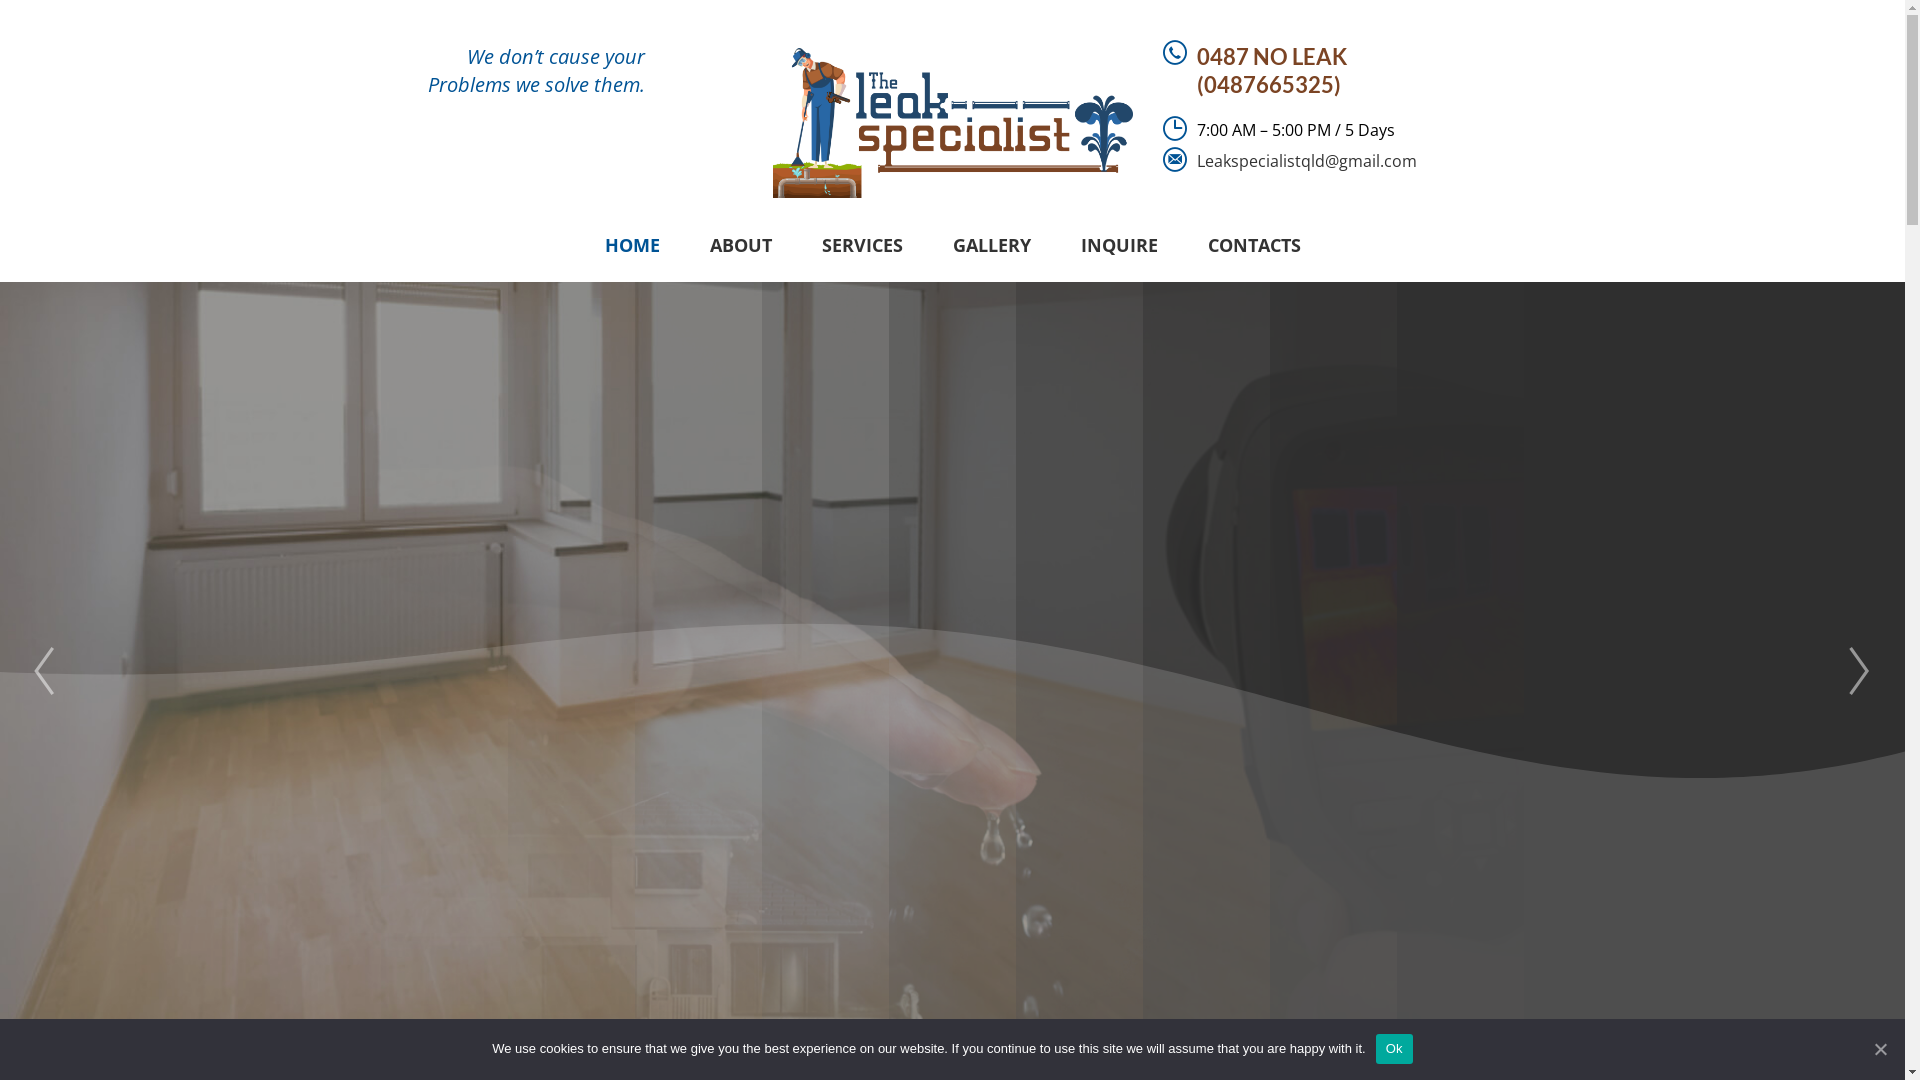 The height and width of the screenshot is (1080, 1920). Describe the element at coordinates (1306, 161) in the screenshot. I see `Leakspecialistqld@gmail.com` at that location.